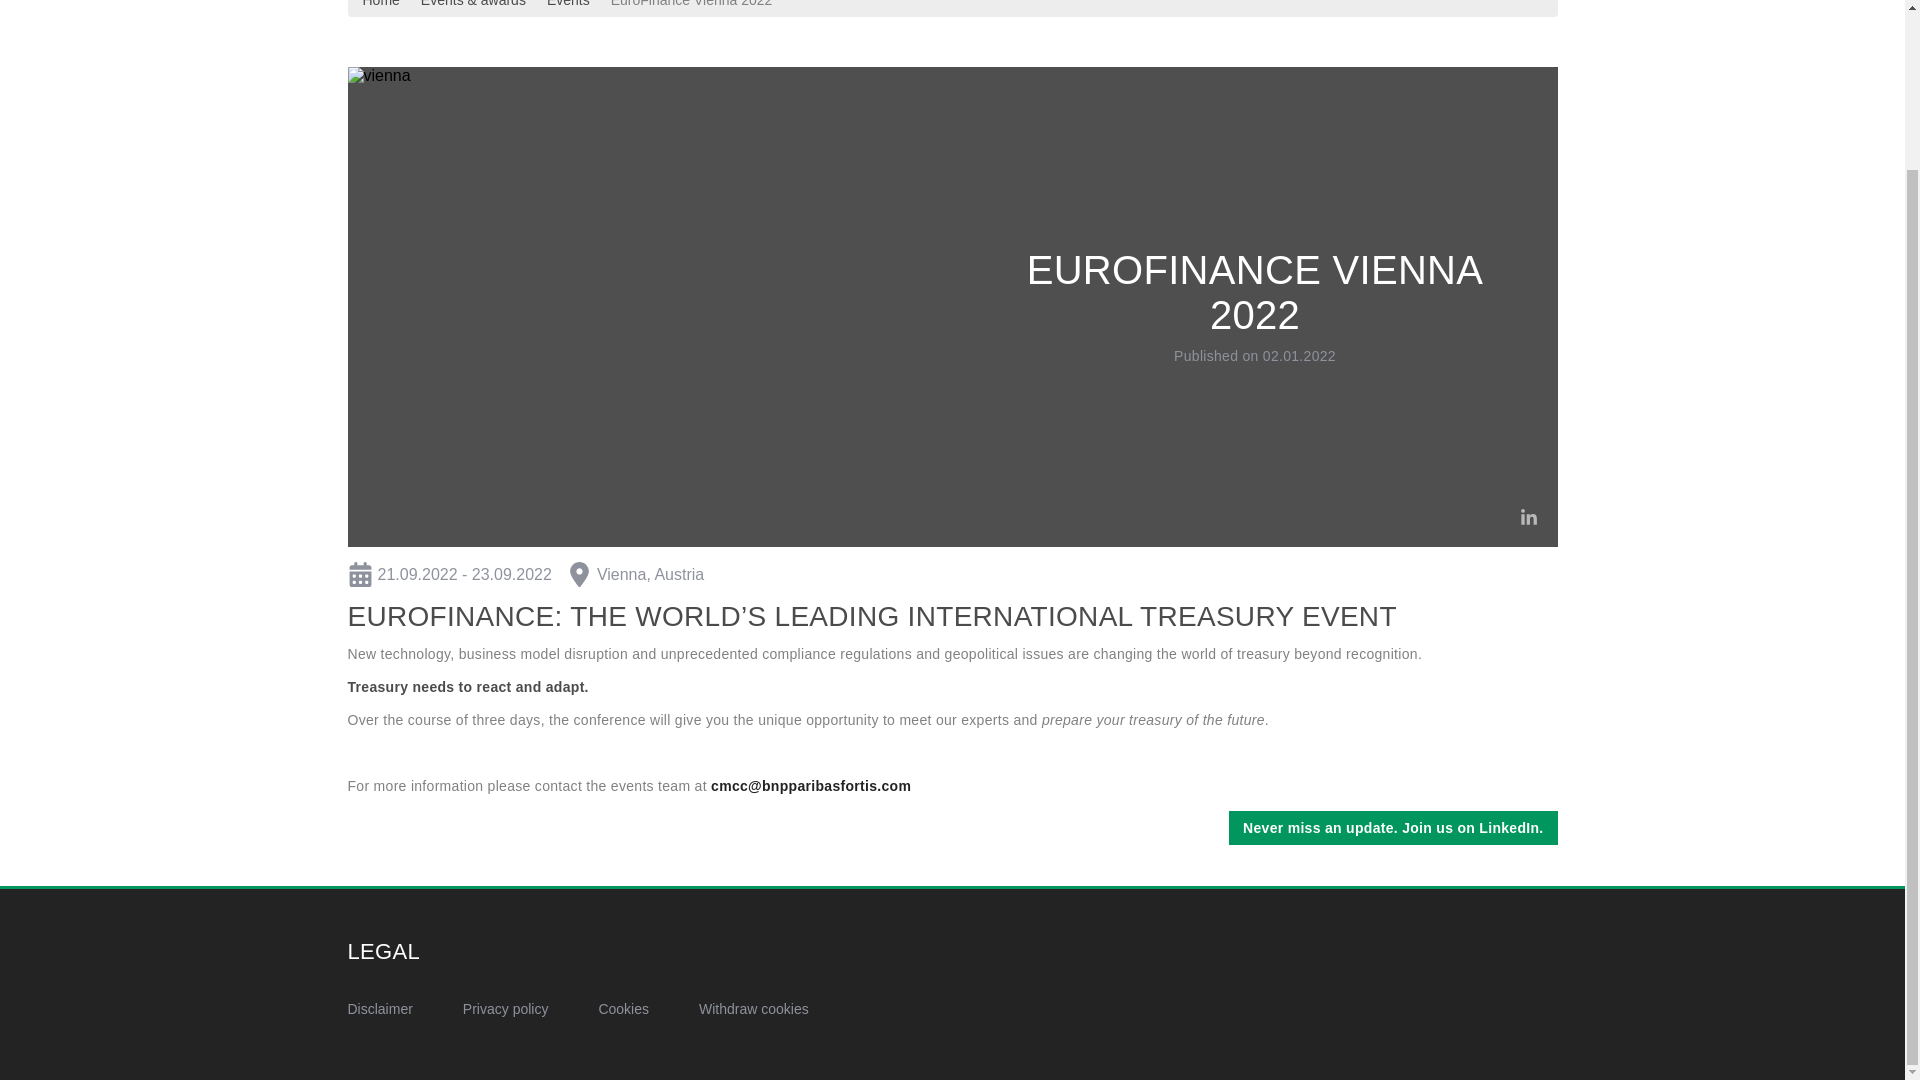  I want to click on Withdraw cookies, so click(753, 1009).